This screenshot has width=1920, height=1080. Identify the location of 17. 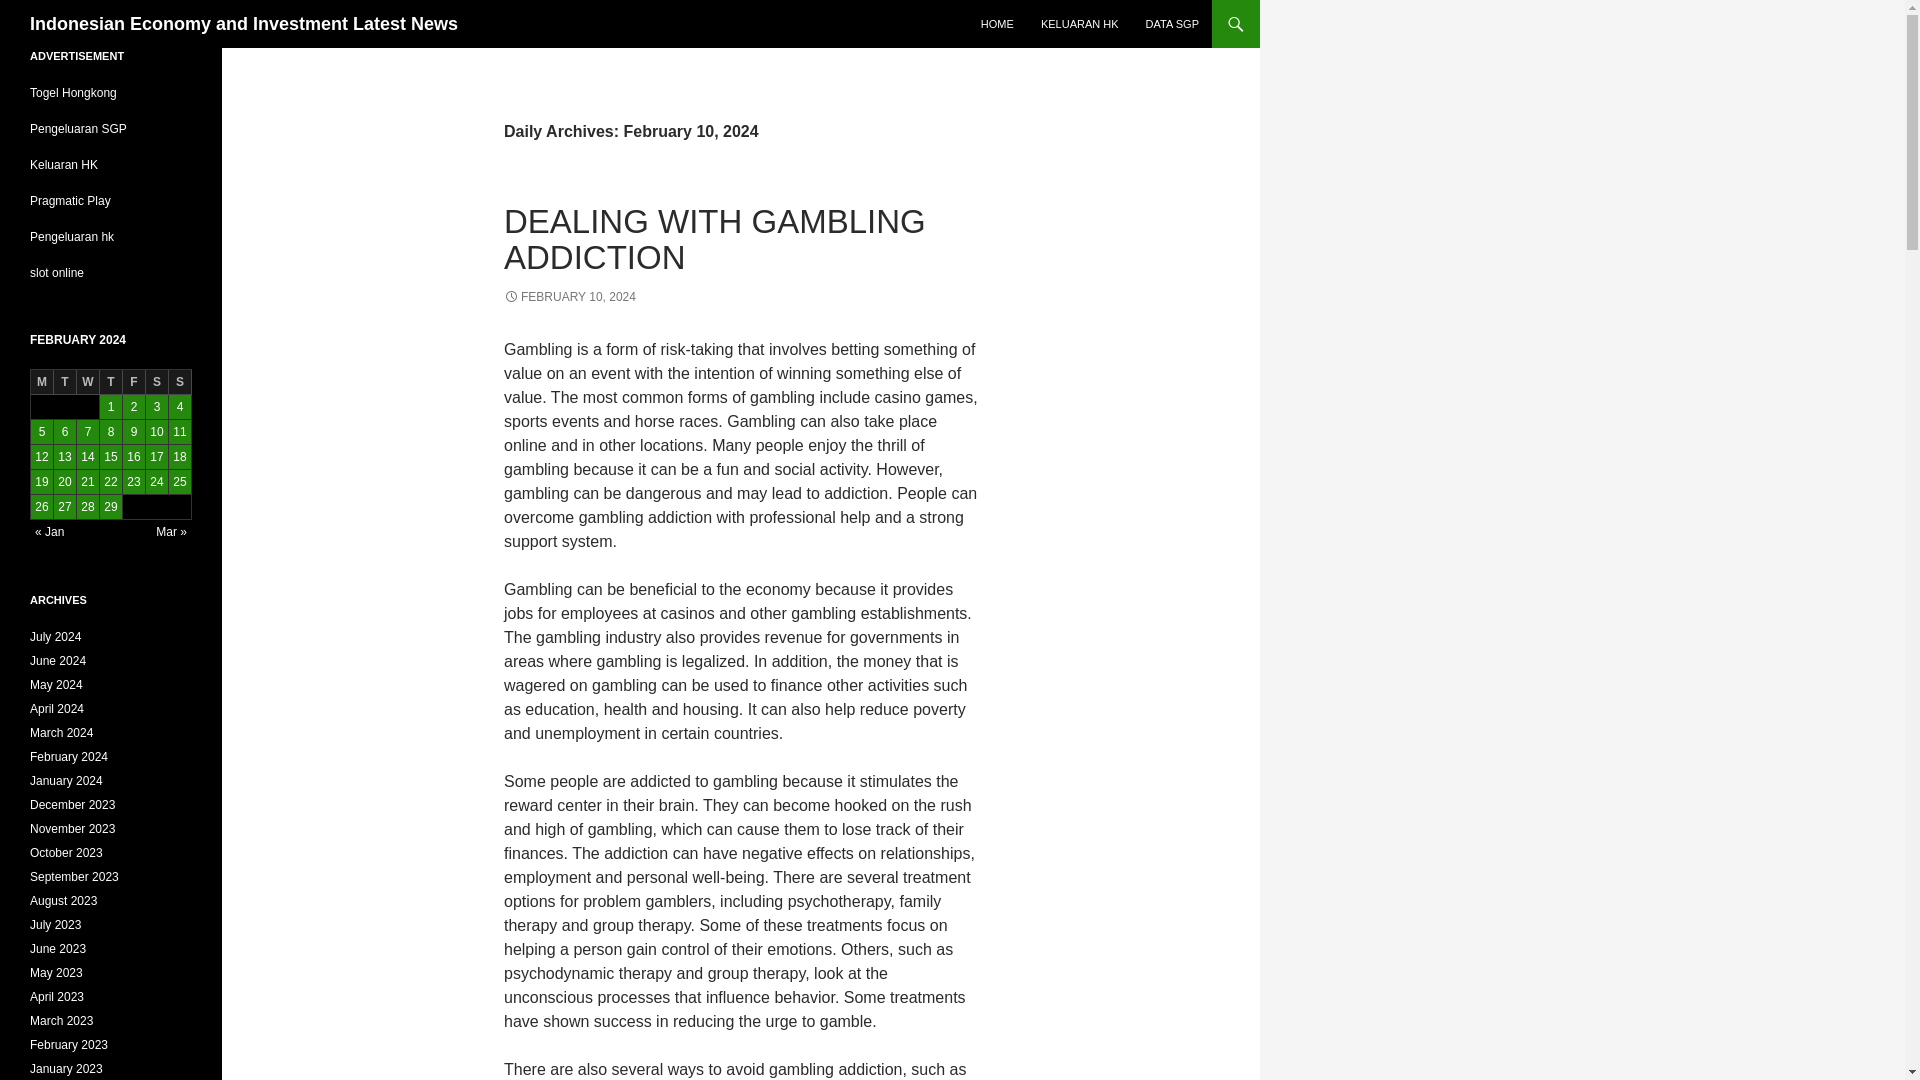
(156, 456).